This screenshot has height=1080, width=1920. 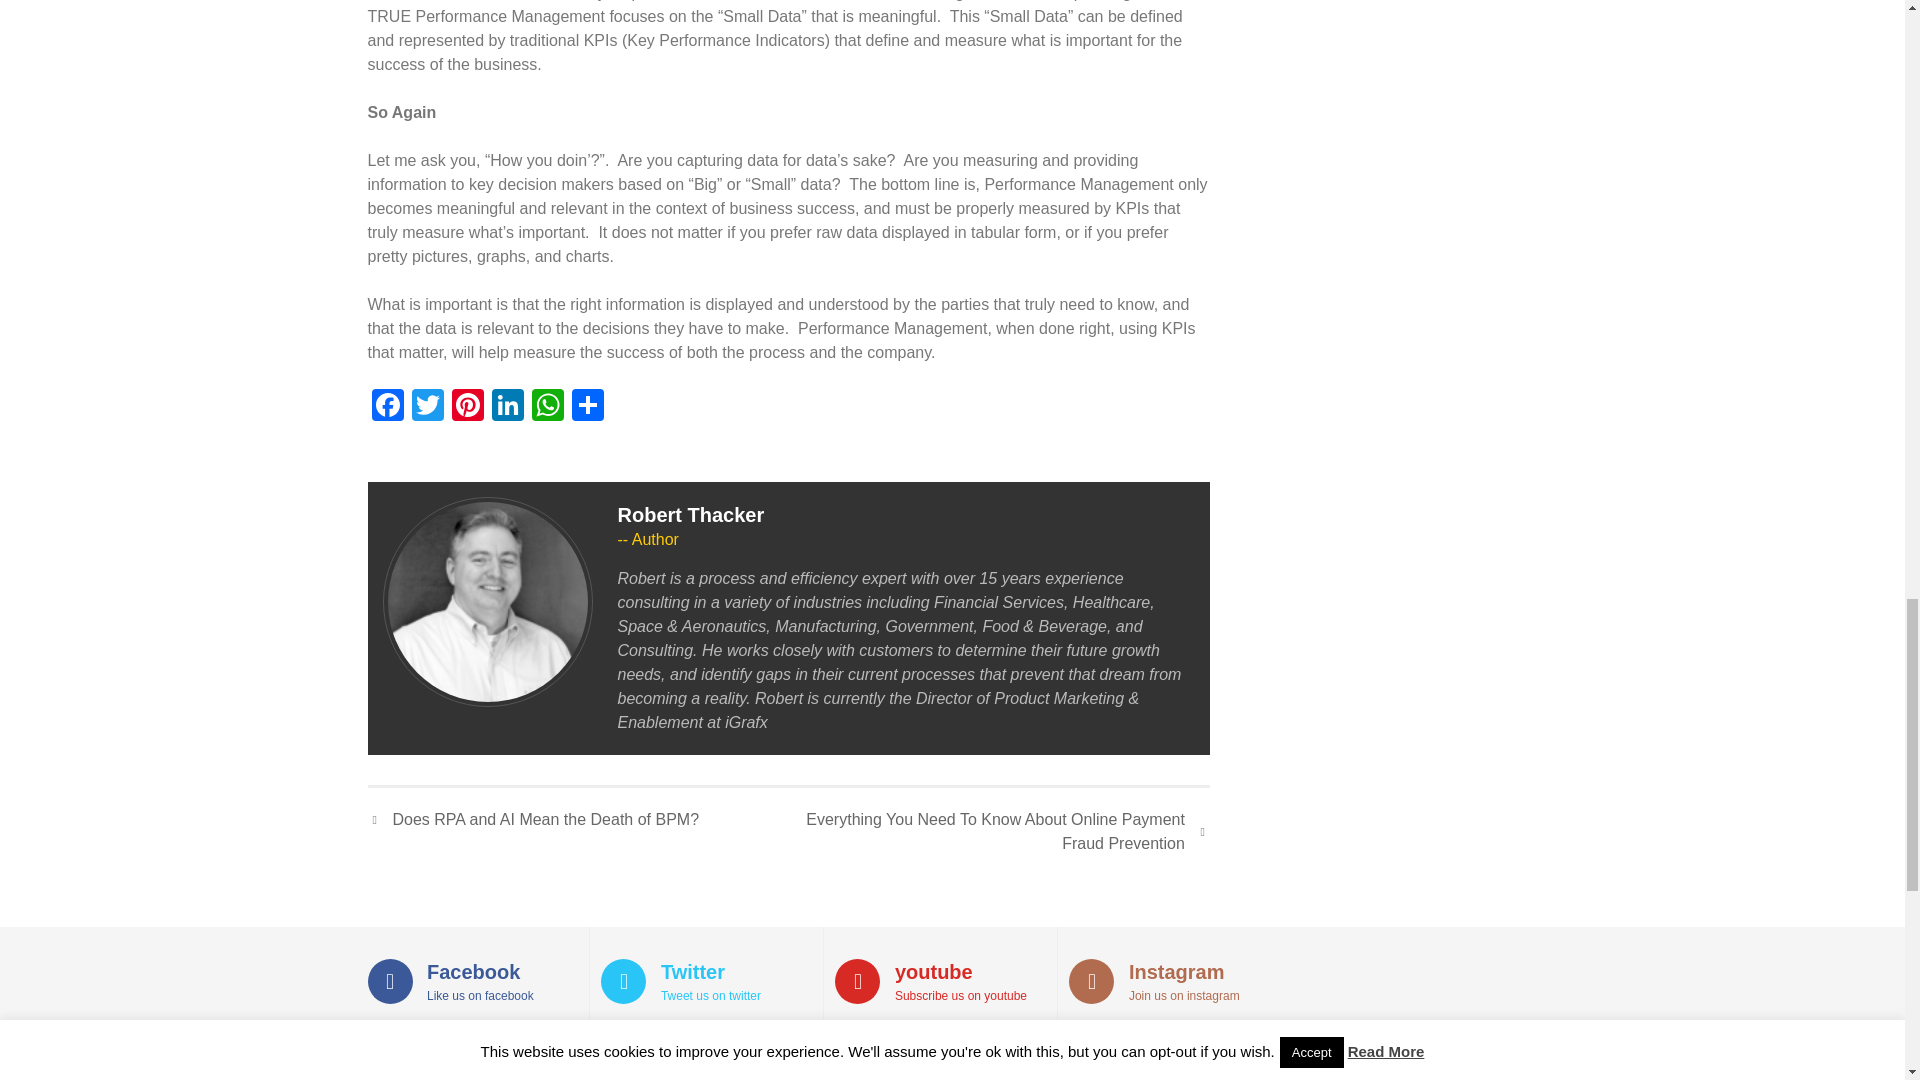 I want to click on Twitter, so click(x=427, y=406).